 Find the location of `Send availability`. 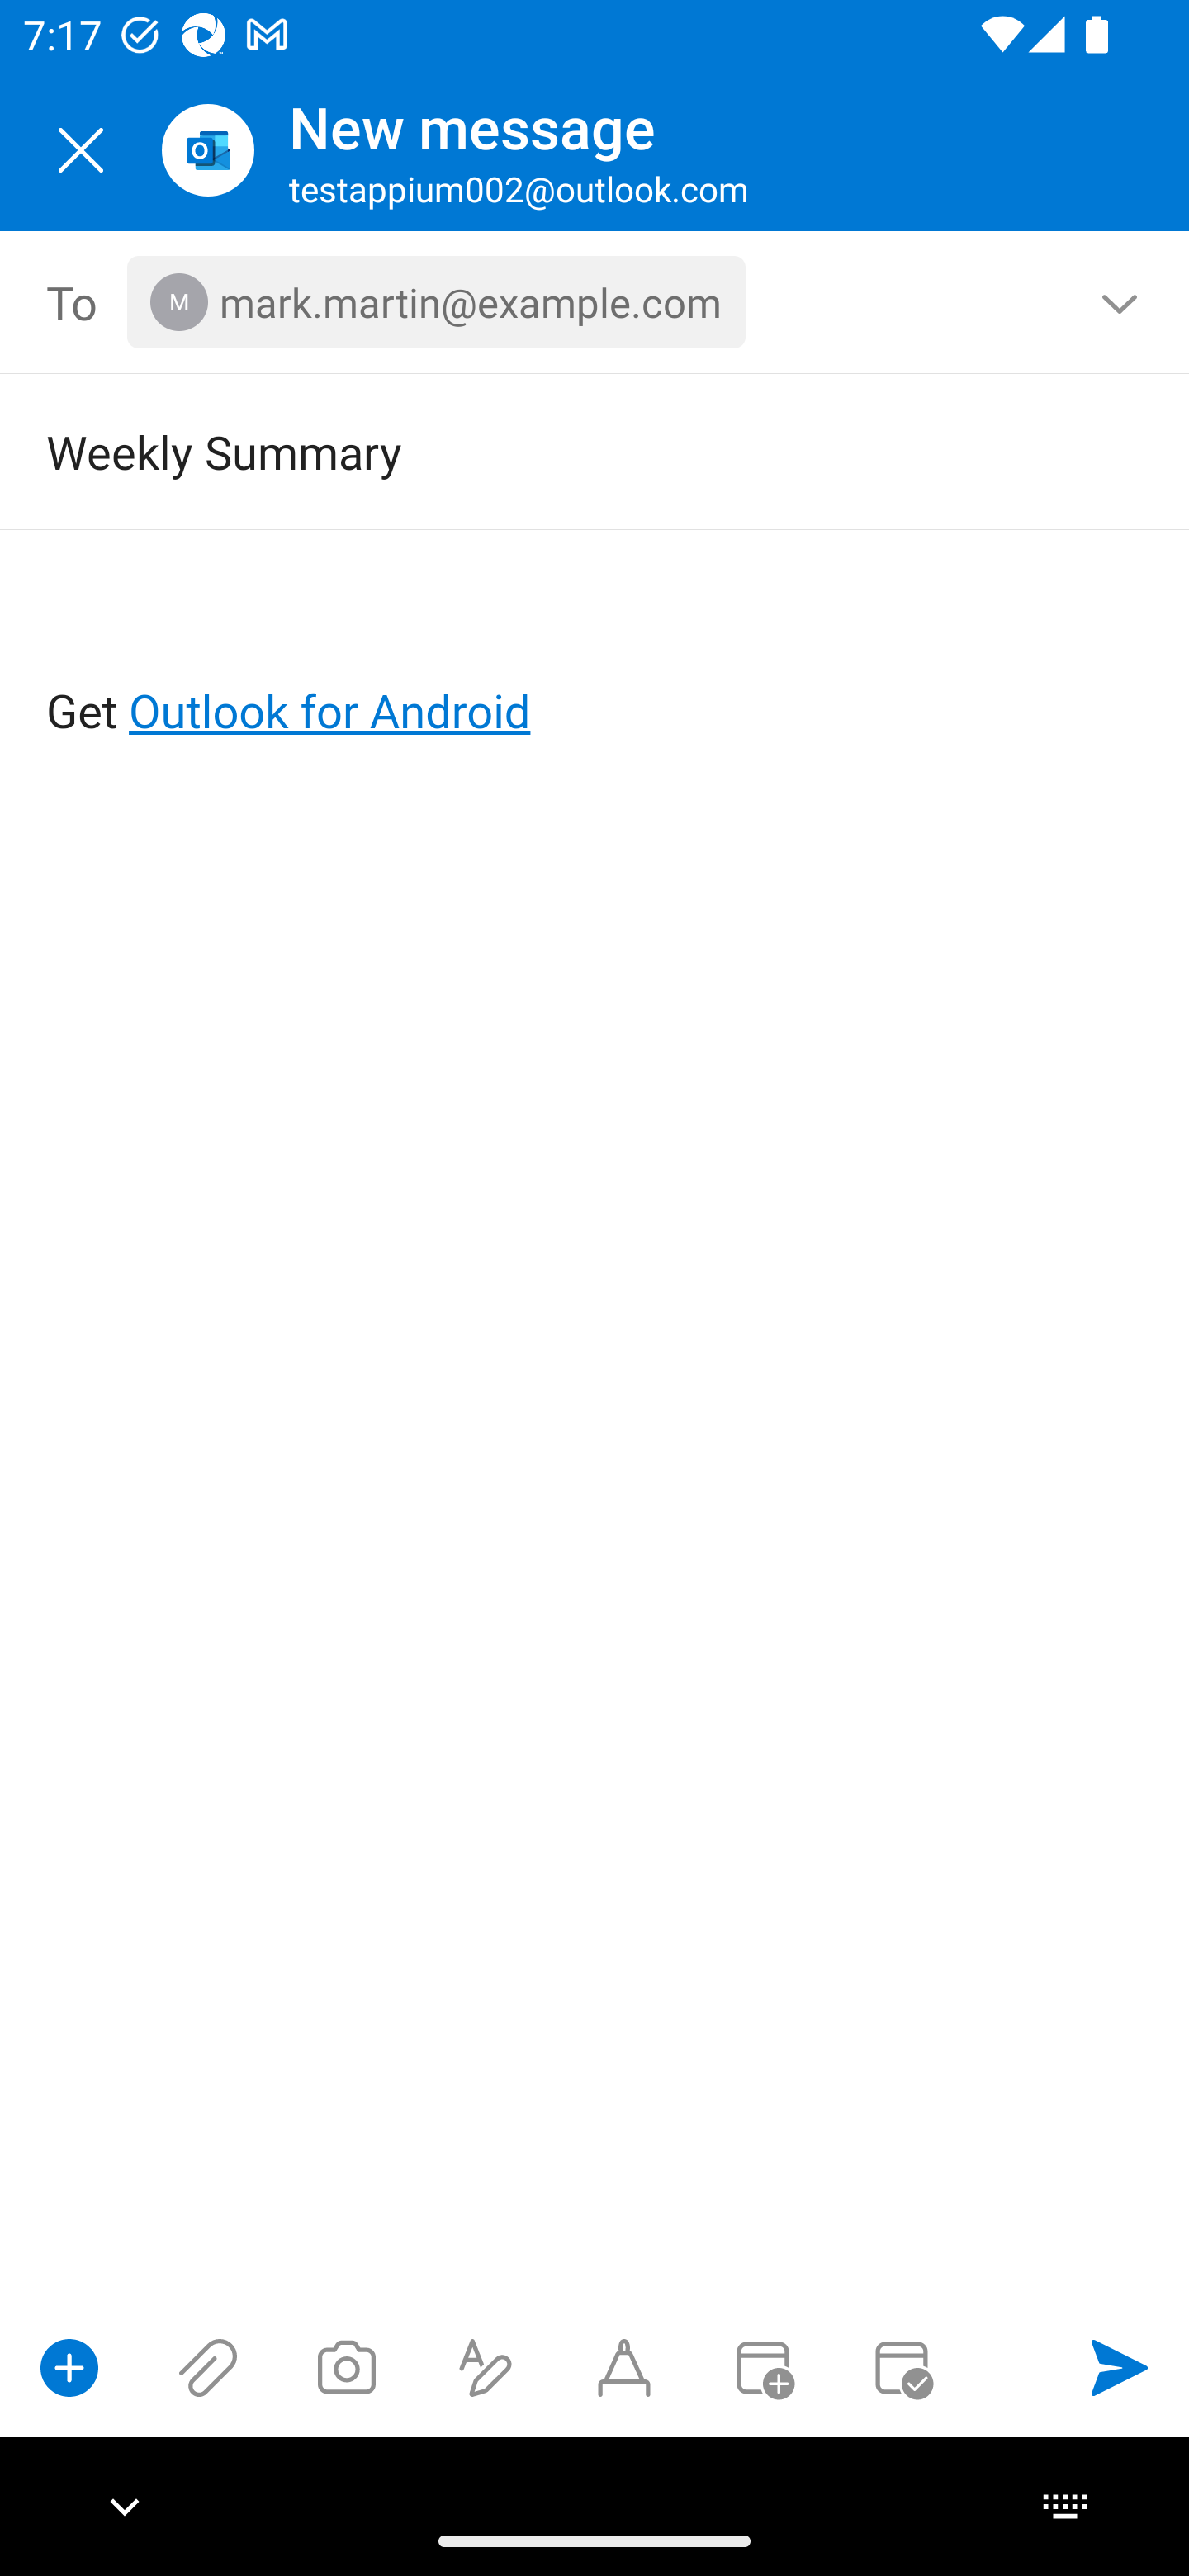

Send availability is located at coordinates (902, 2367).